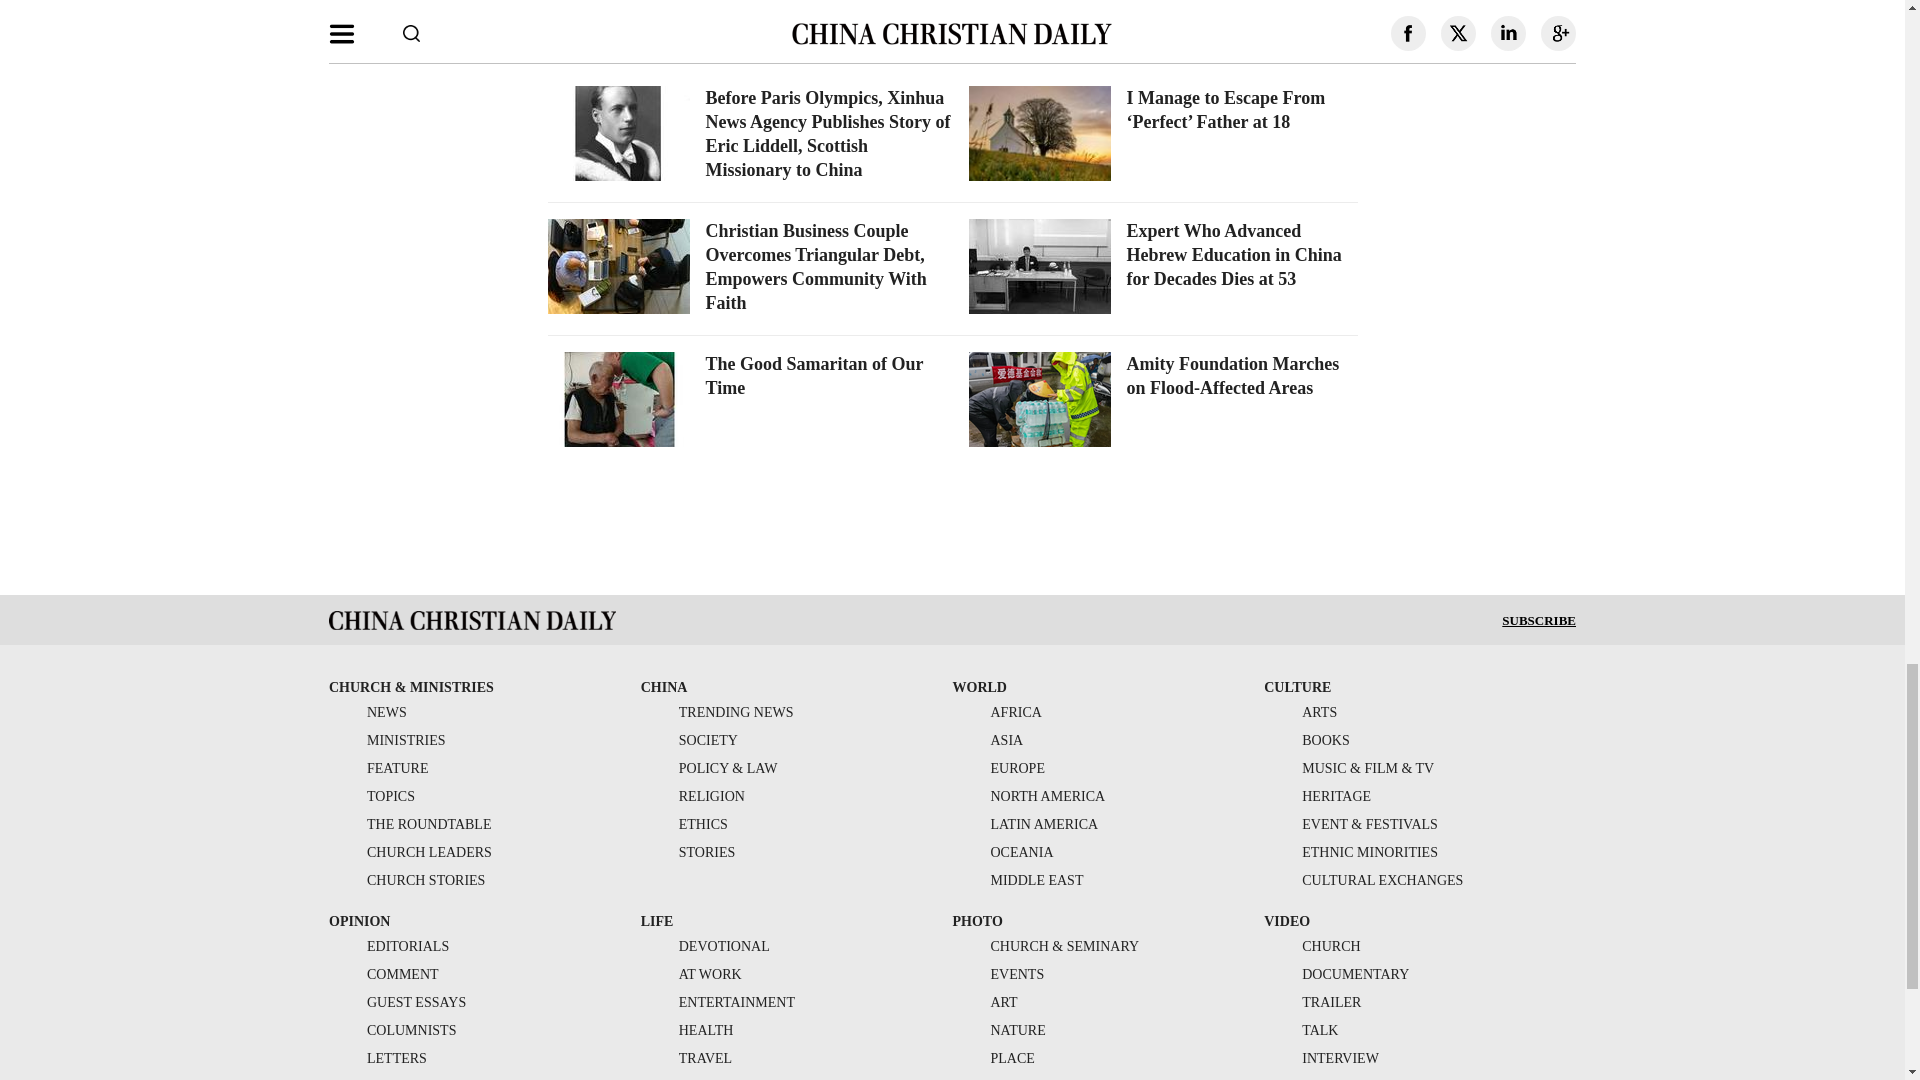  Describe the element at coordinates (371, 796) in the screenshot. I see `TOPICS` at that location.